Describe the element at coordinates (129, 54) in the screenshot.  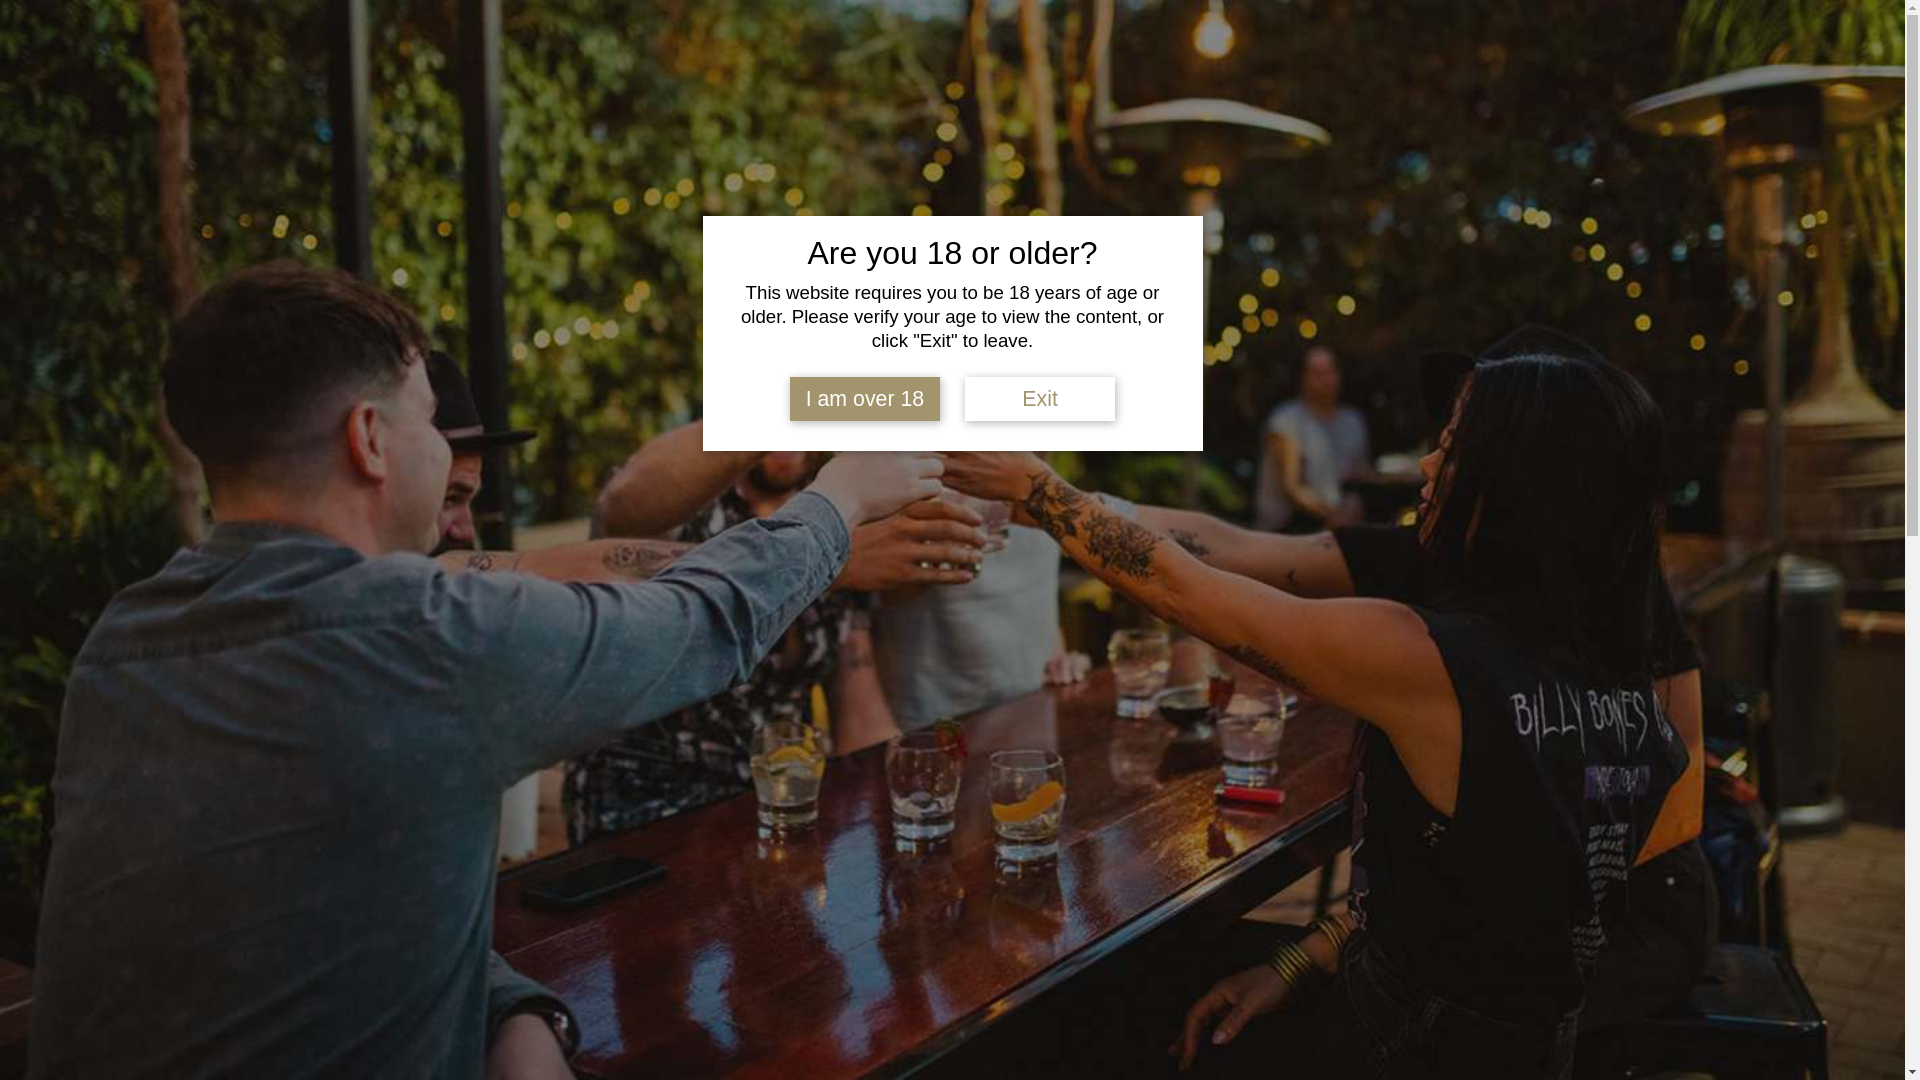
I see `FAQ` at that location.